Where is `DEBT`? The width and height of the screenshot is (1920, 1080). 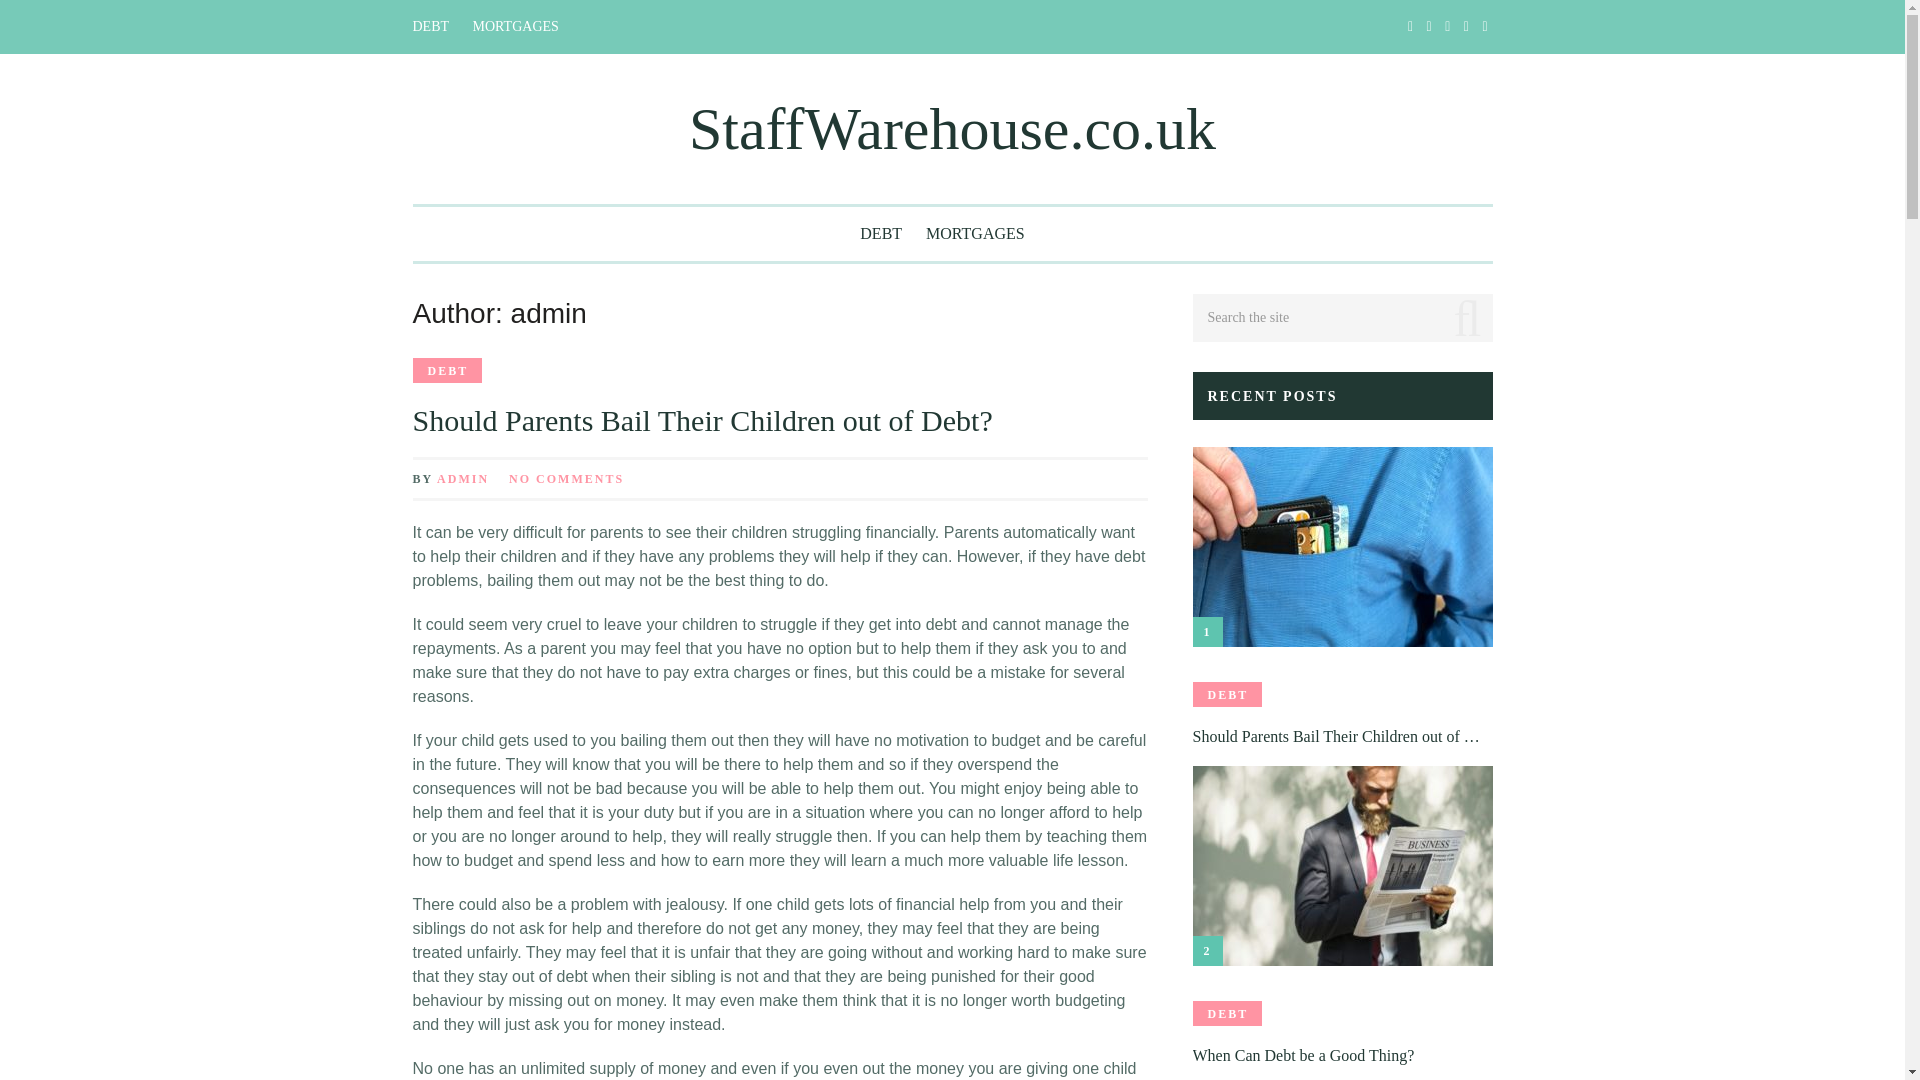
DEBT is located at coordinates (1226, 694).